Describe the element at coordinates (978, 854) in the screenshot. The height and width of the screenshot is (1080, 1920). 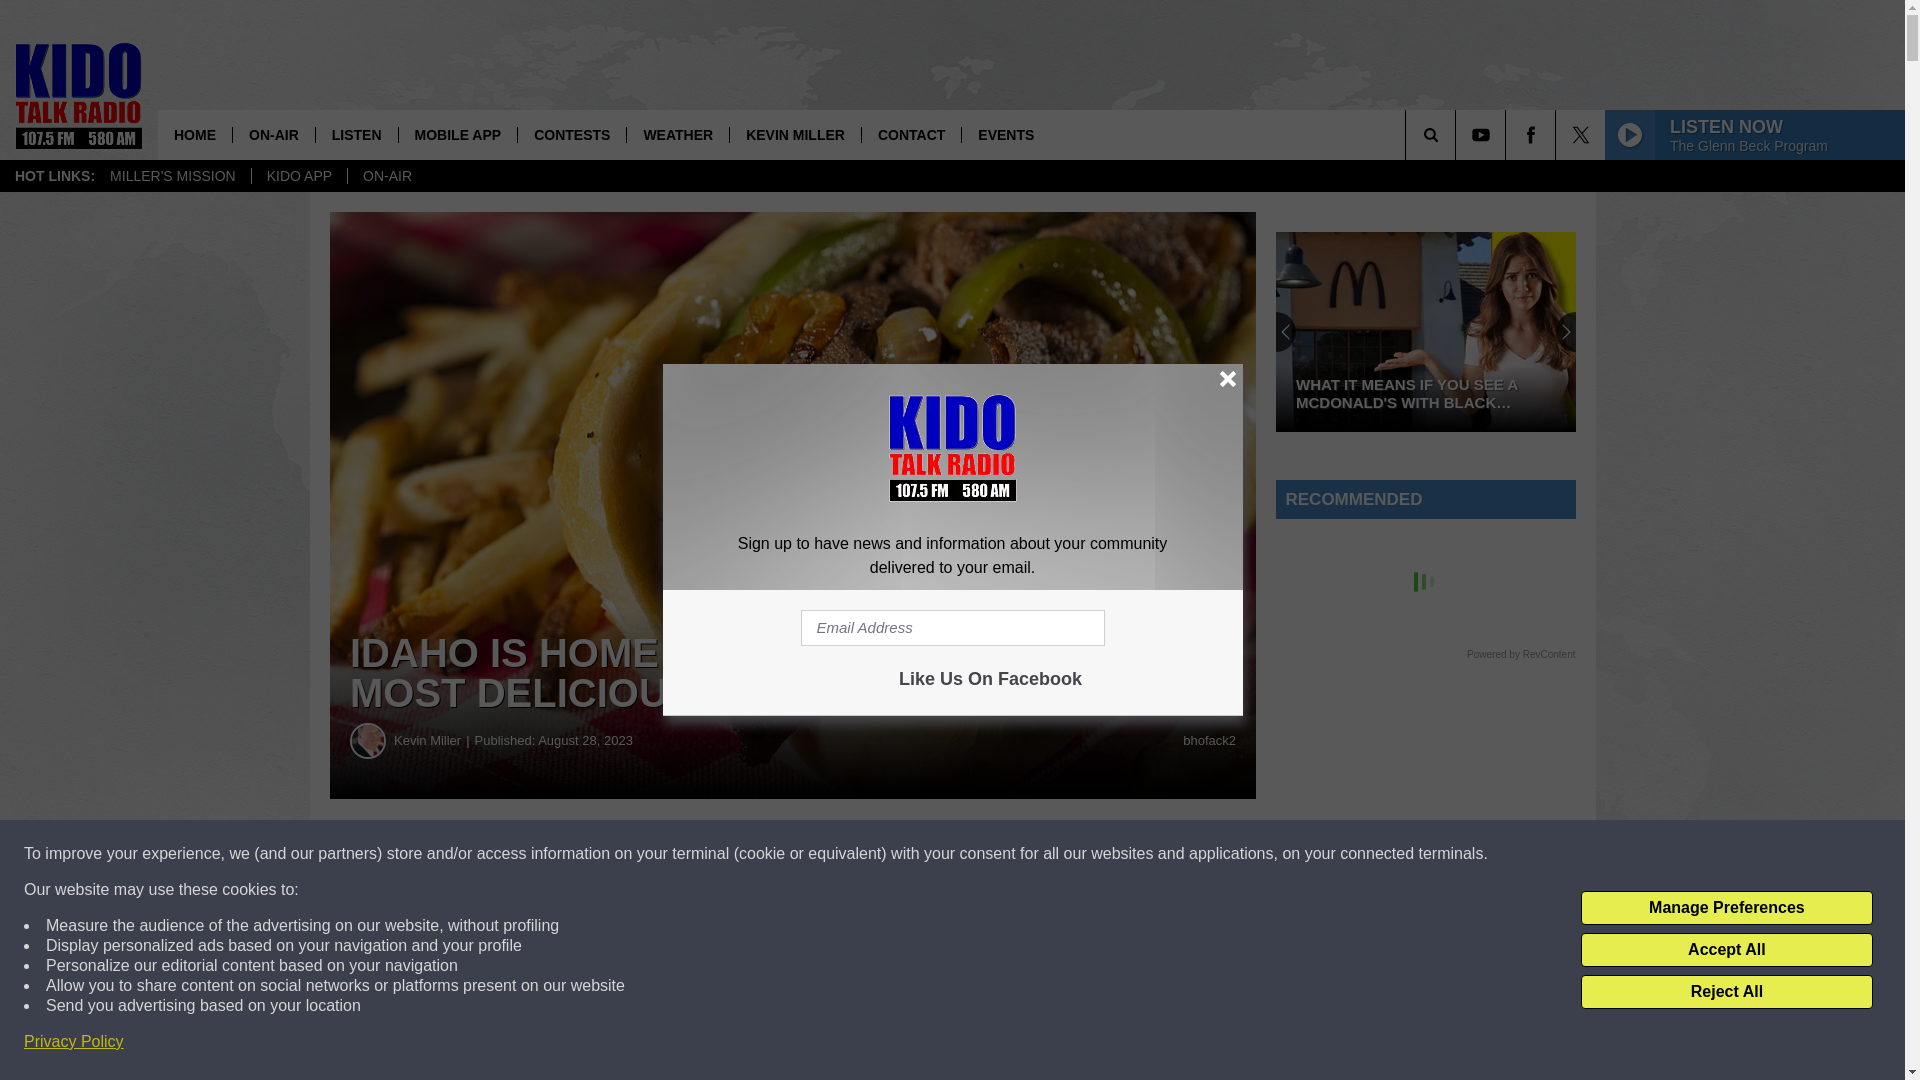
I see `Share on Twitter` at that location.